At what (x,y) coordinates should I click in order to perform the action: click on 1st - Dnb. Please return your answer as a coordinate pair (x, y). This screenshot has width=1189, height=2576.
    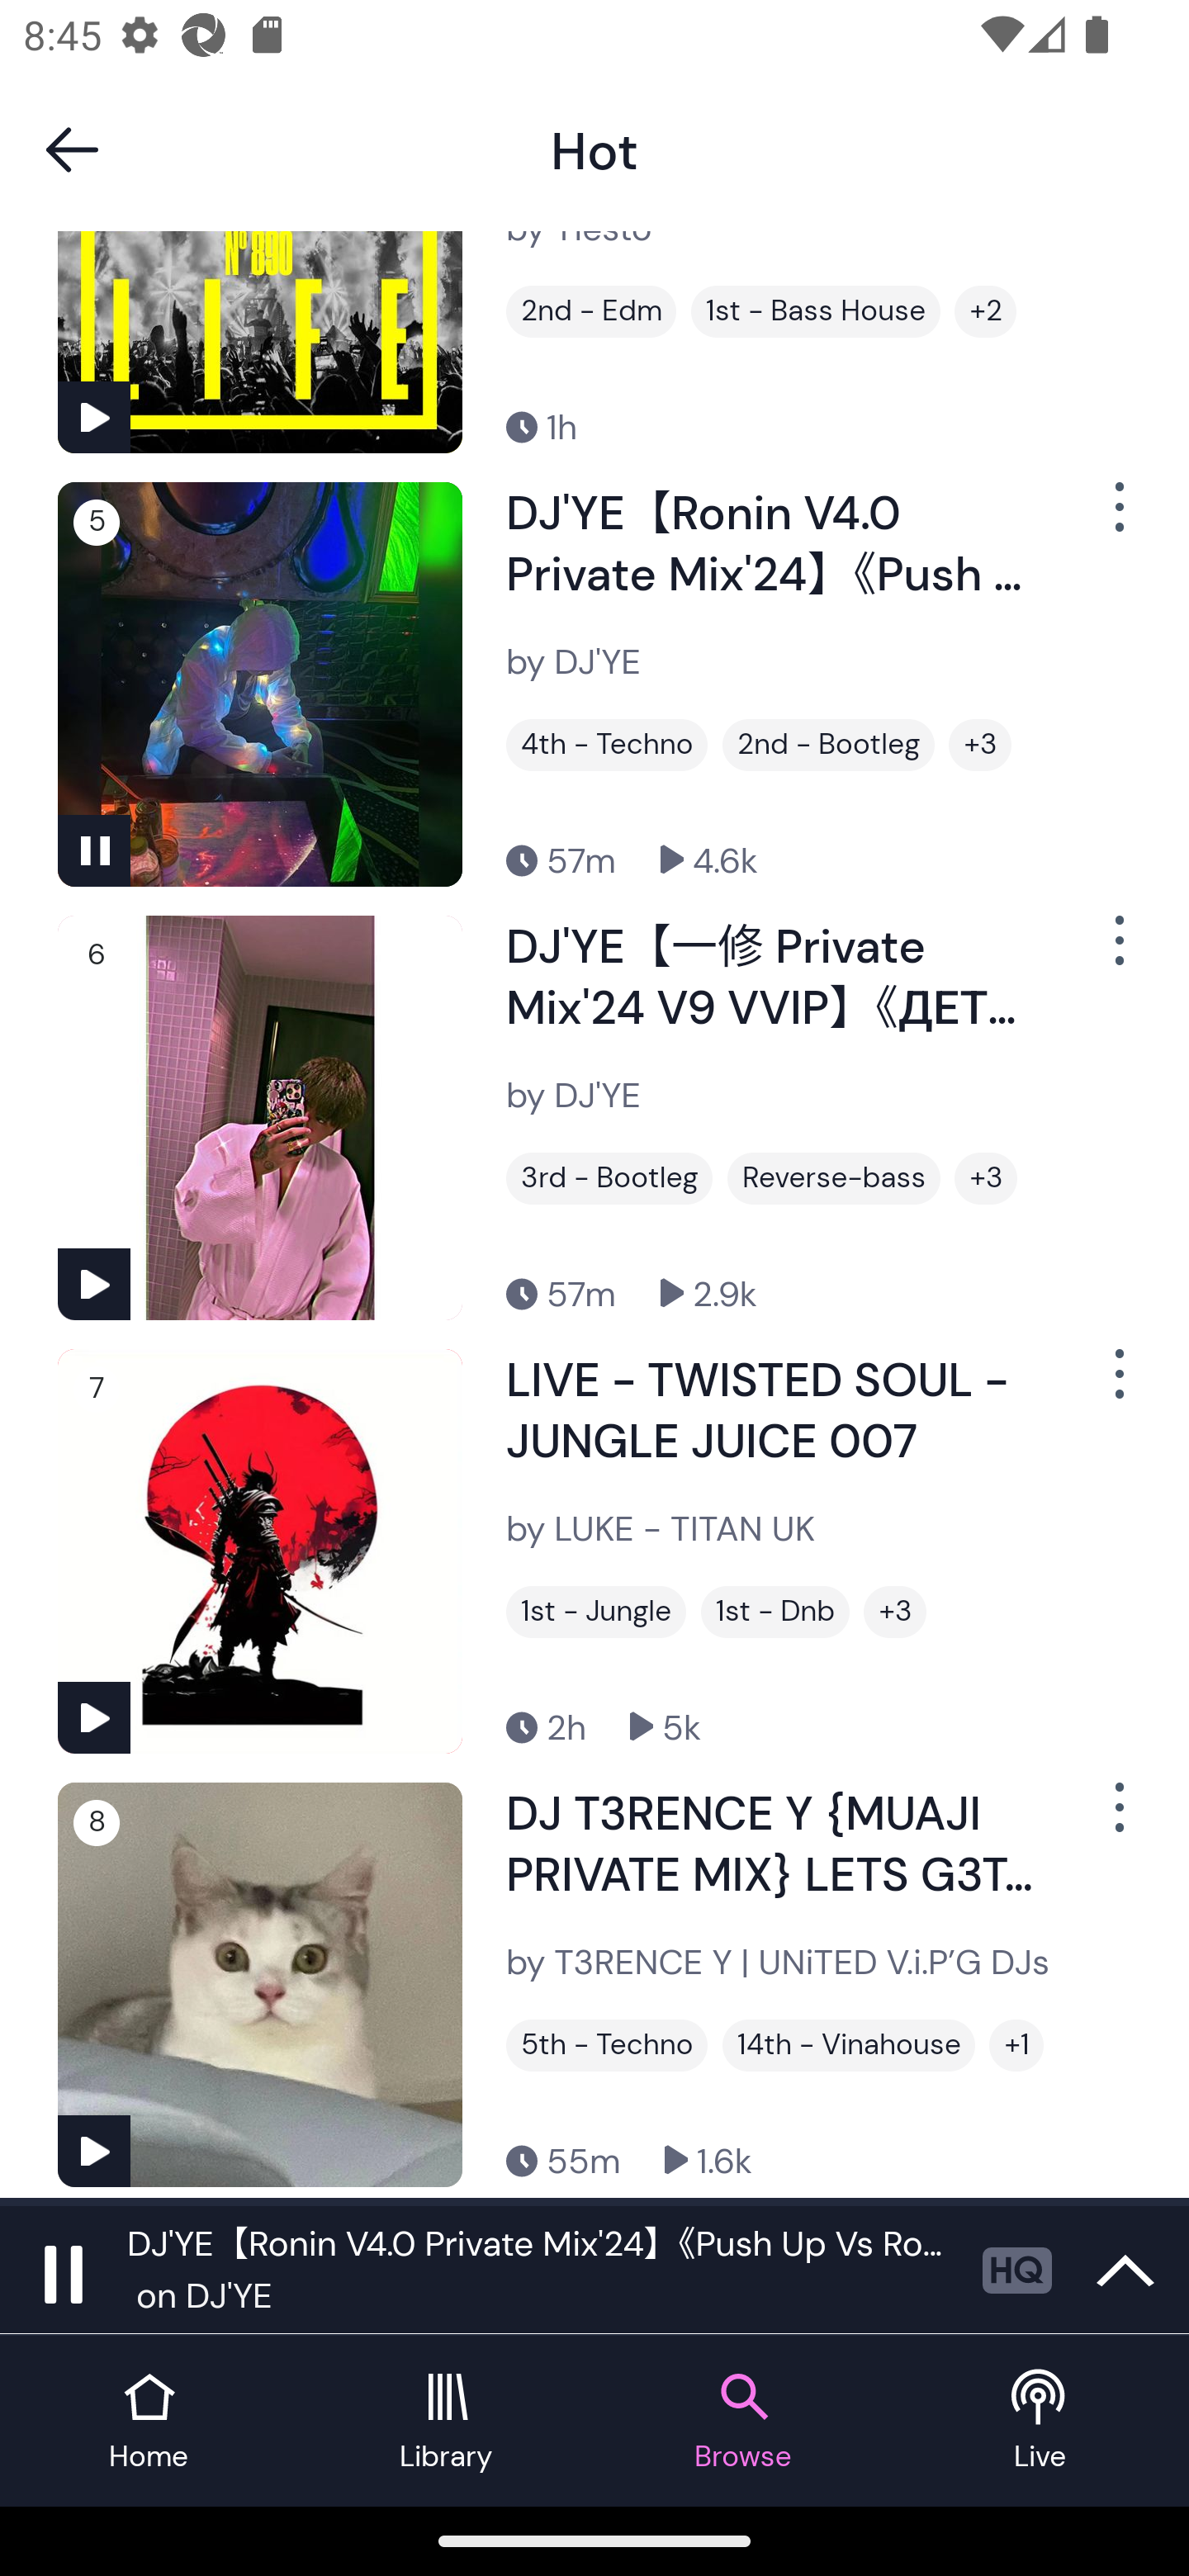
    Looking at the image, I should click on (775, 1612).